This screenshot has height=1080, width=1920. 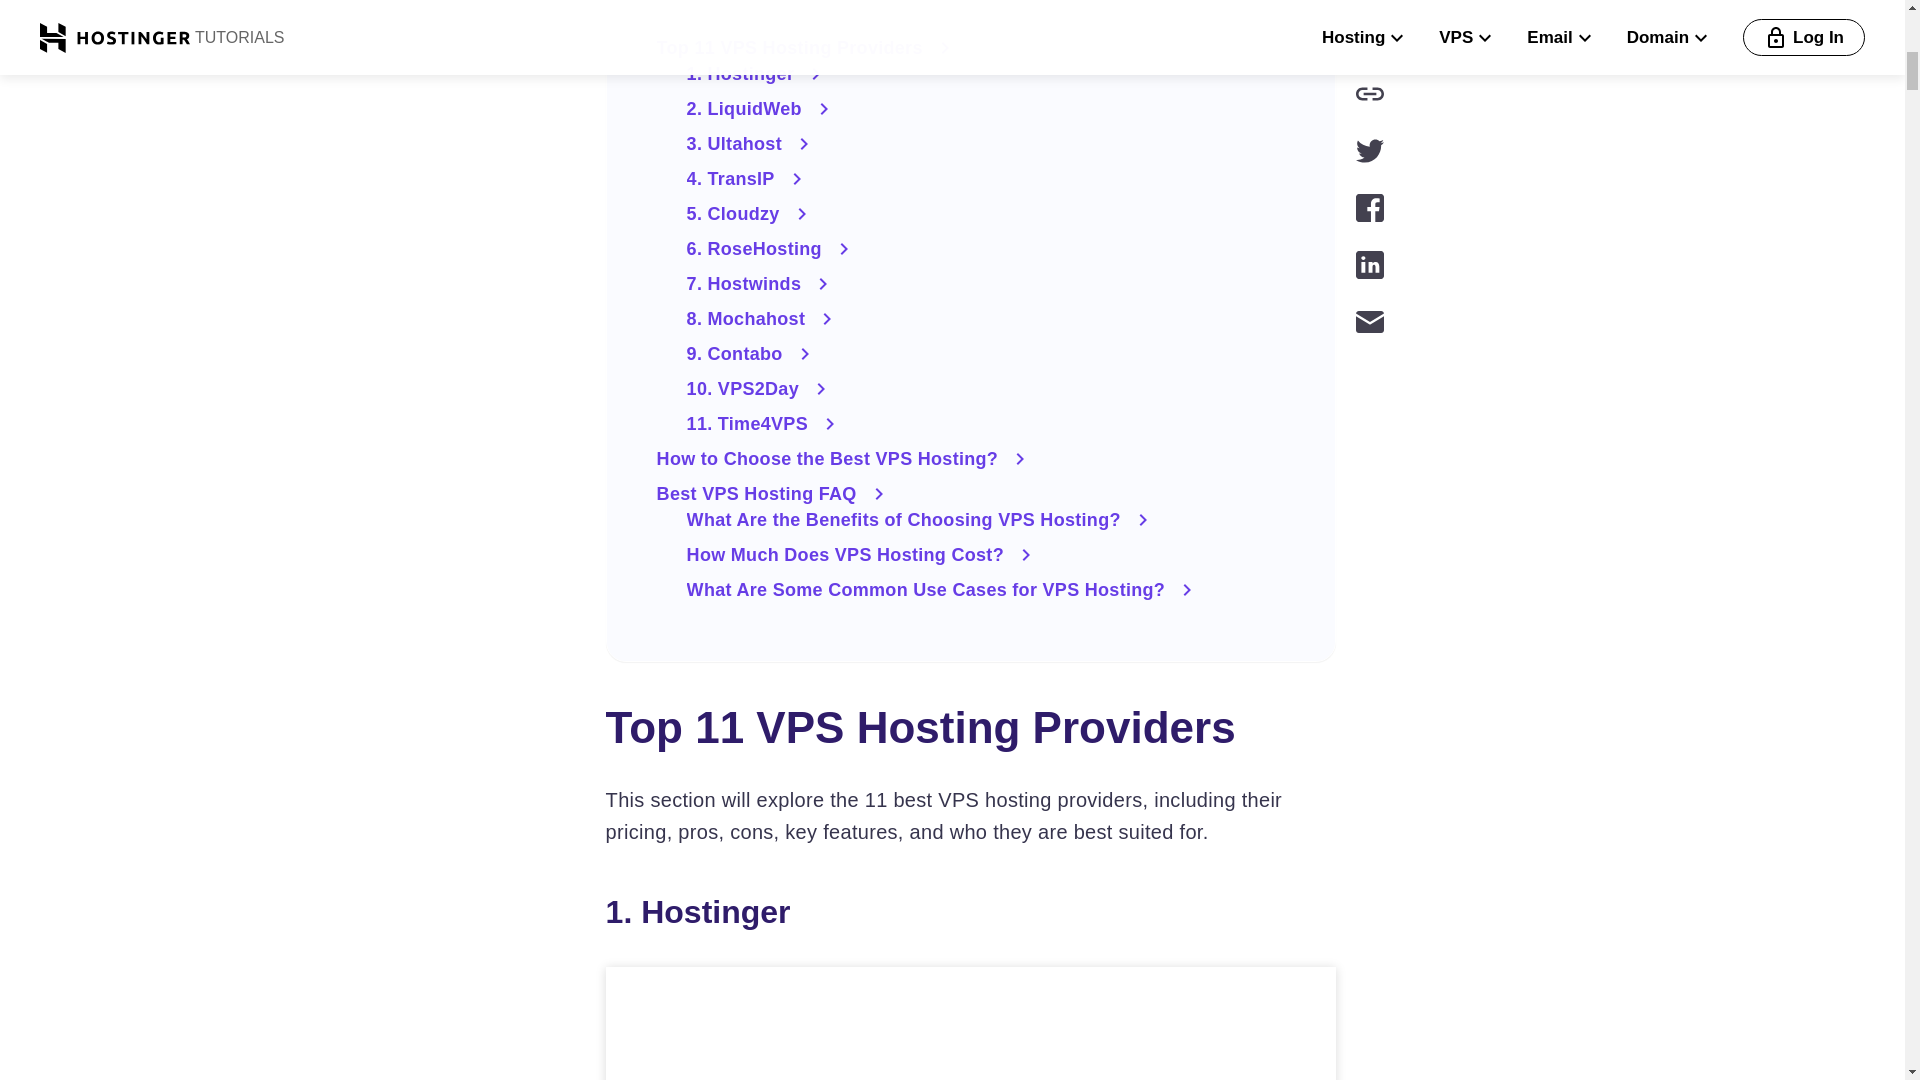 What do you see at coordinates (970, 48) in the screenshot?
I see `Top 11 VPS Hosting Providers` at bounding box center [970, 48].